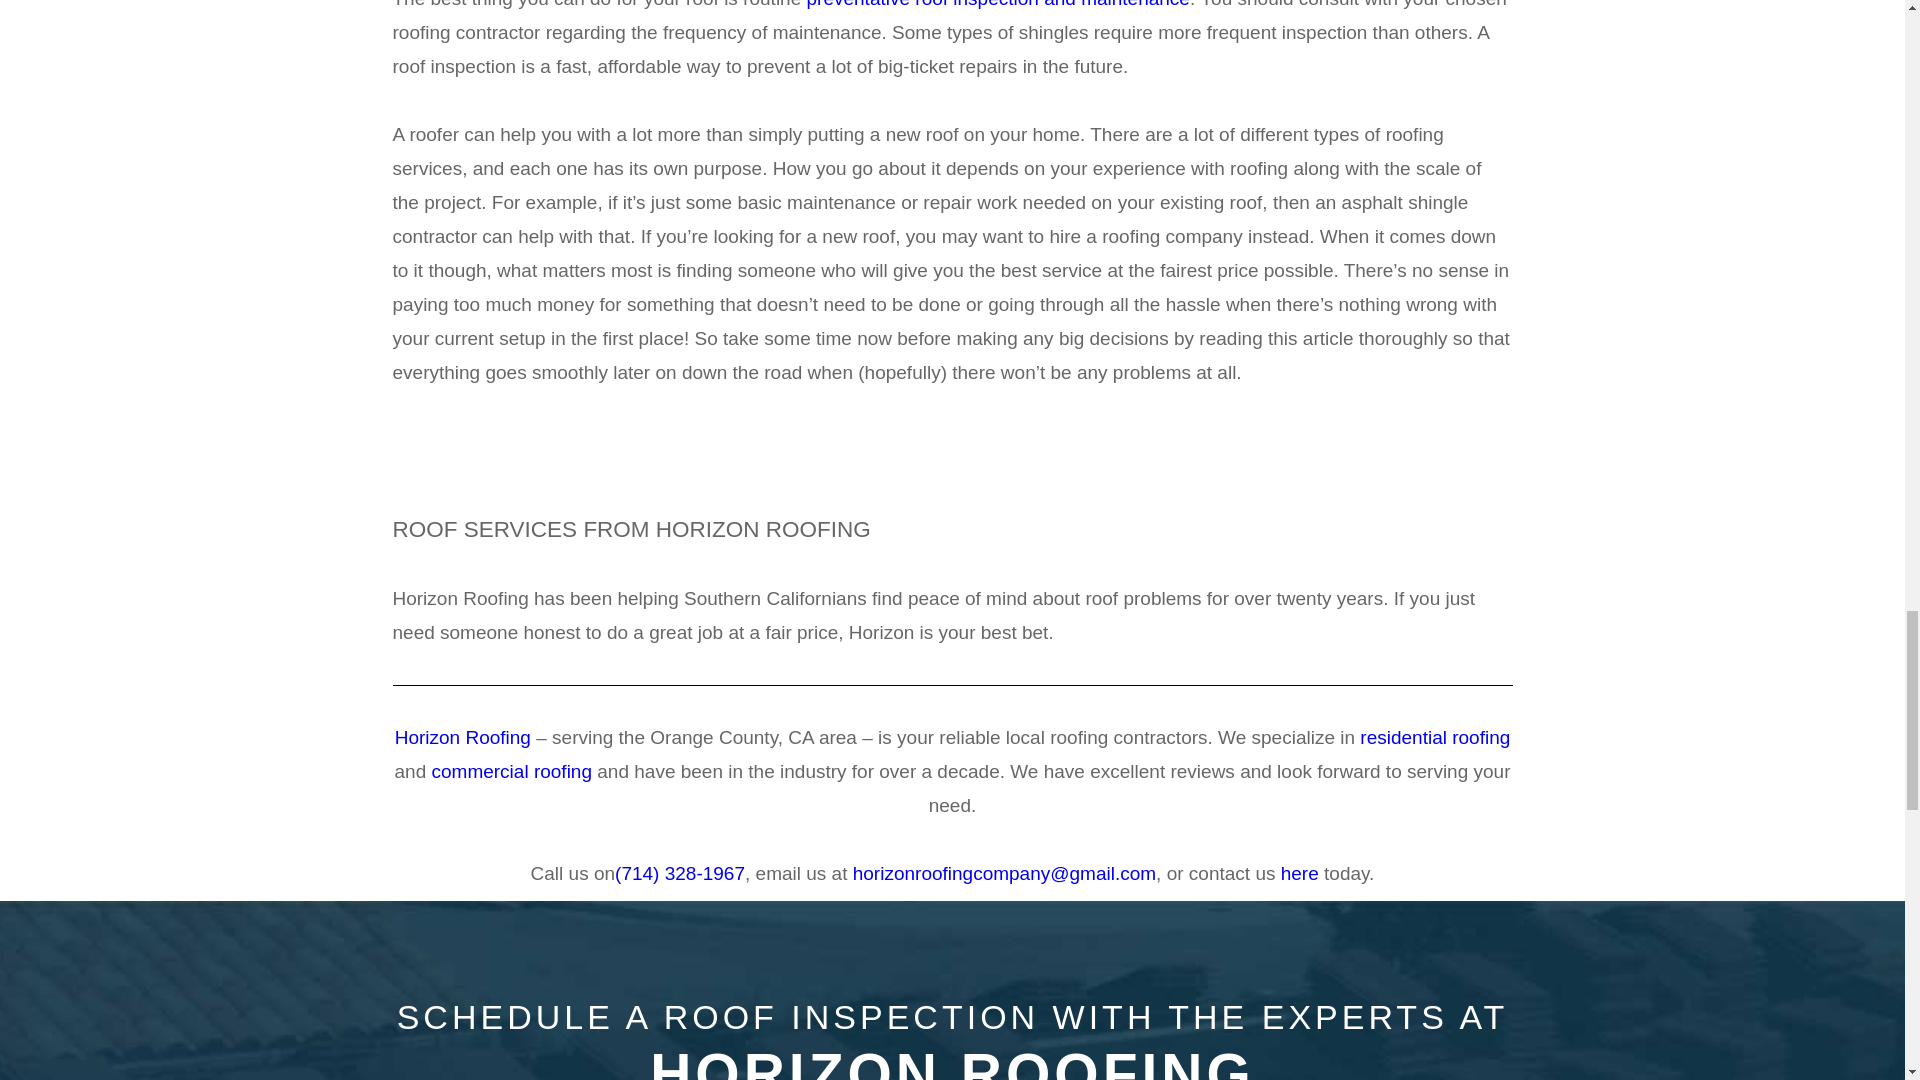  Describe the element at coordinates (510, 771) in the screenshot. I see `commercial roofing` at that location.